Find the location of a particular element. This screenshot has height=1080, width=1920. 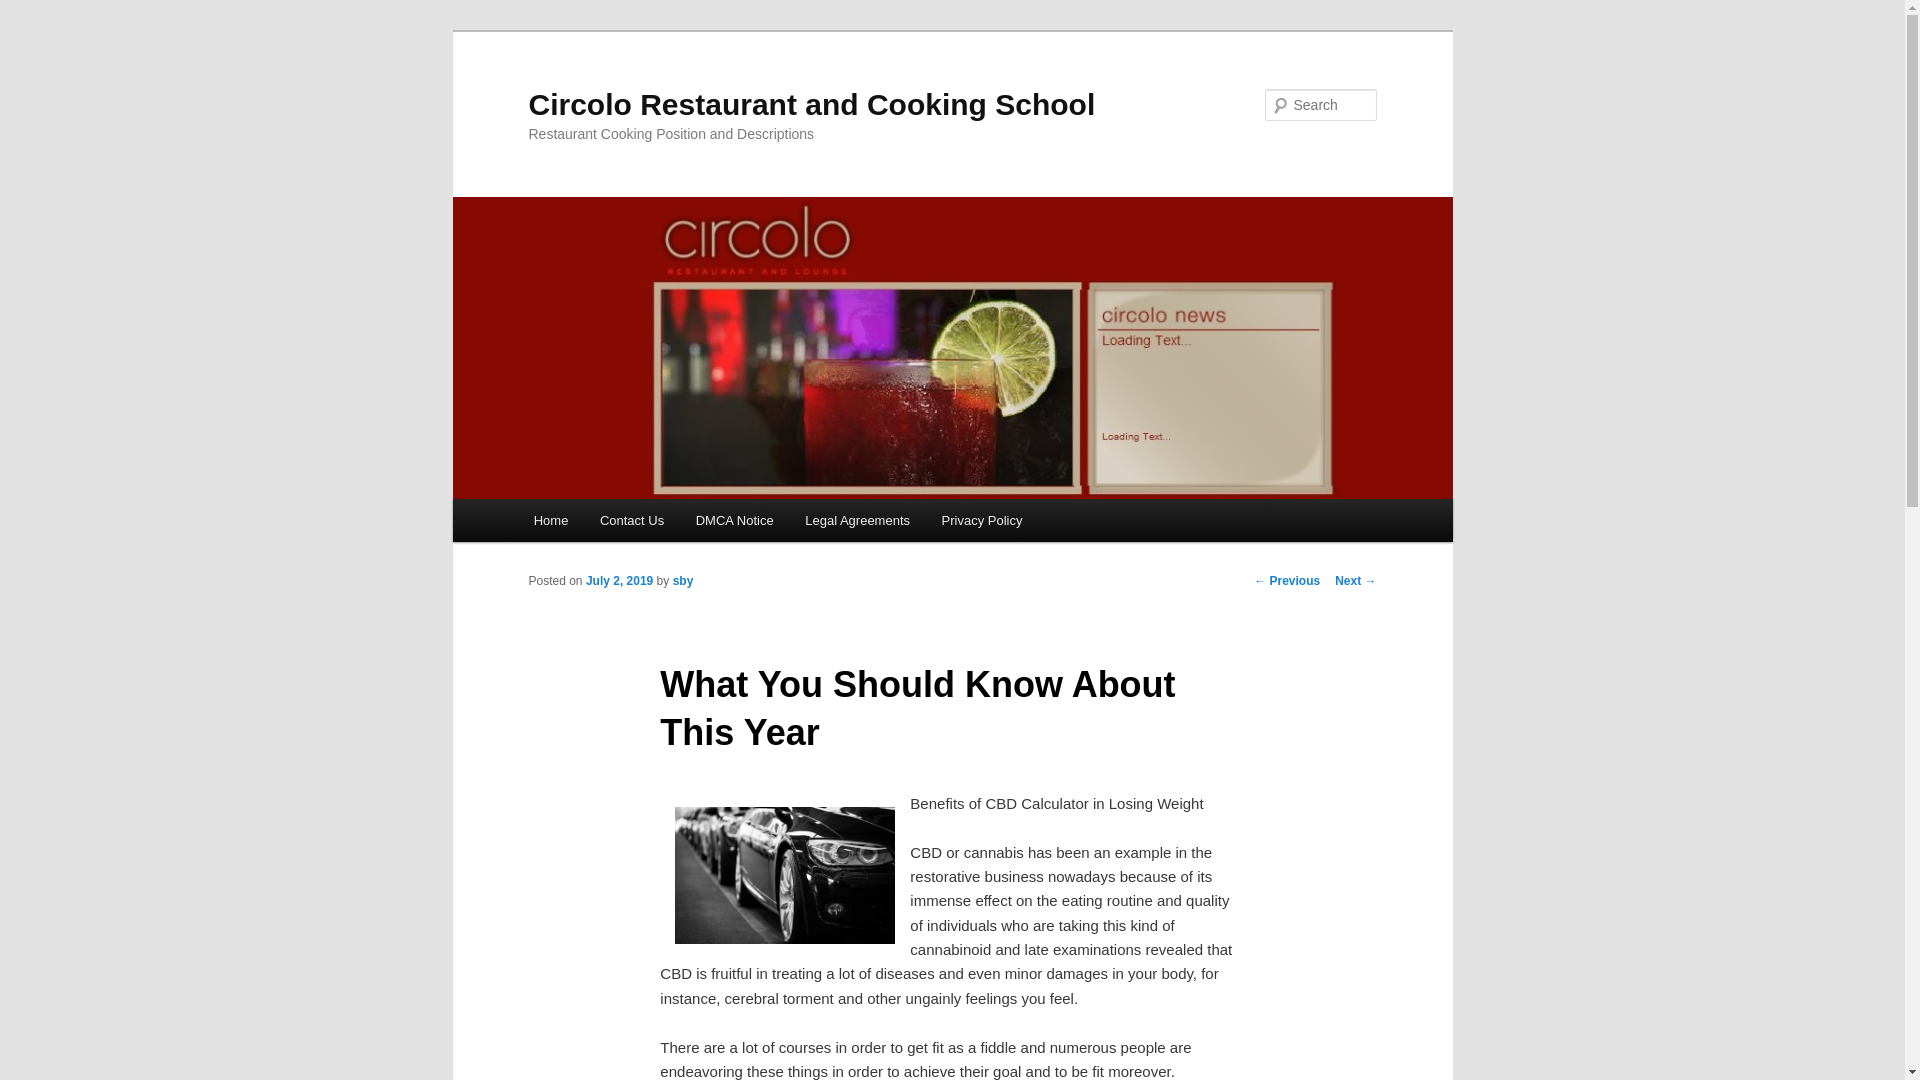

Privacy Policy is located at coordinates (982, 520).